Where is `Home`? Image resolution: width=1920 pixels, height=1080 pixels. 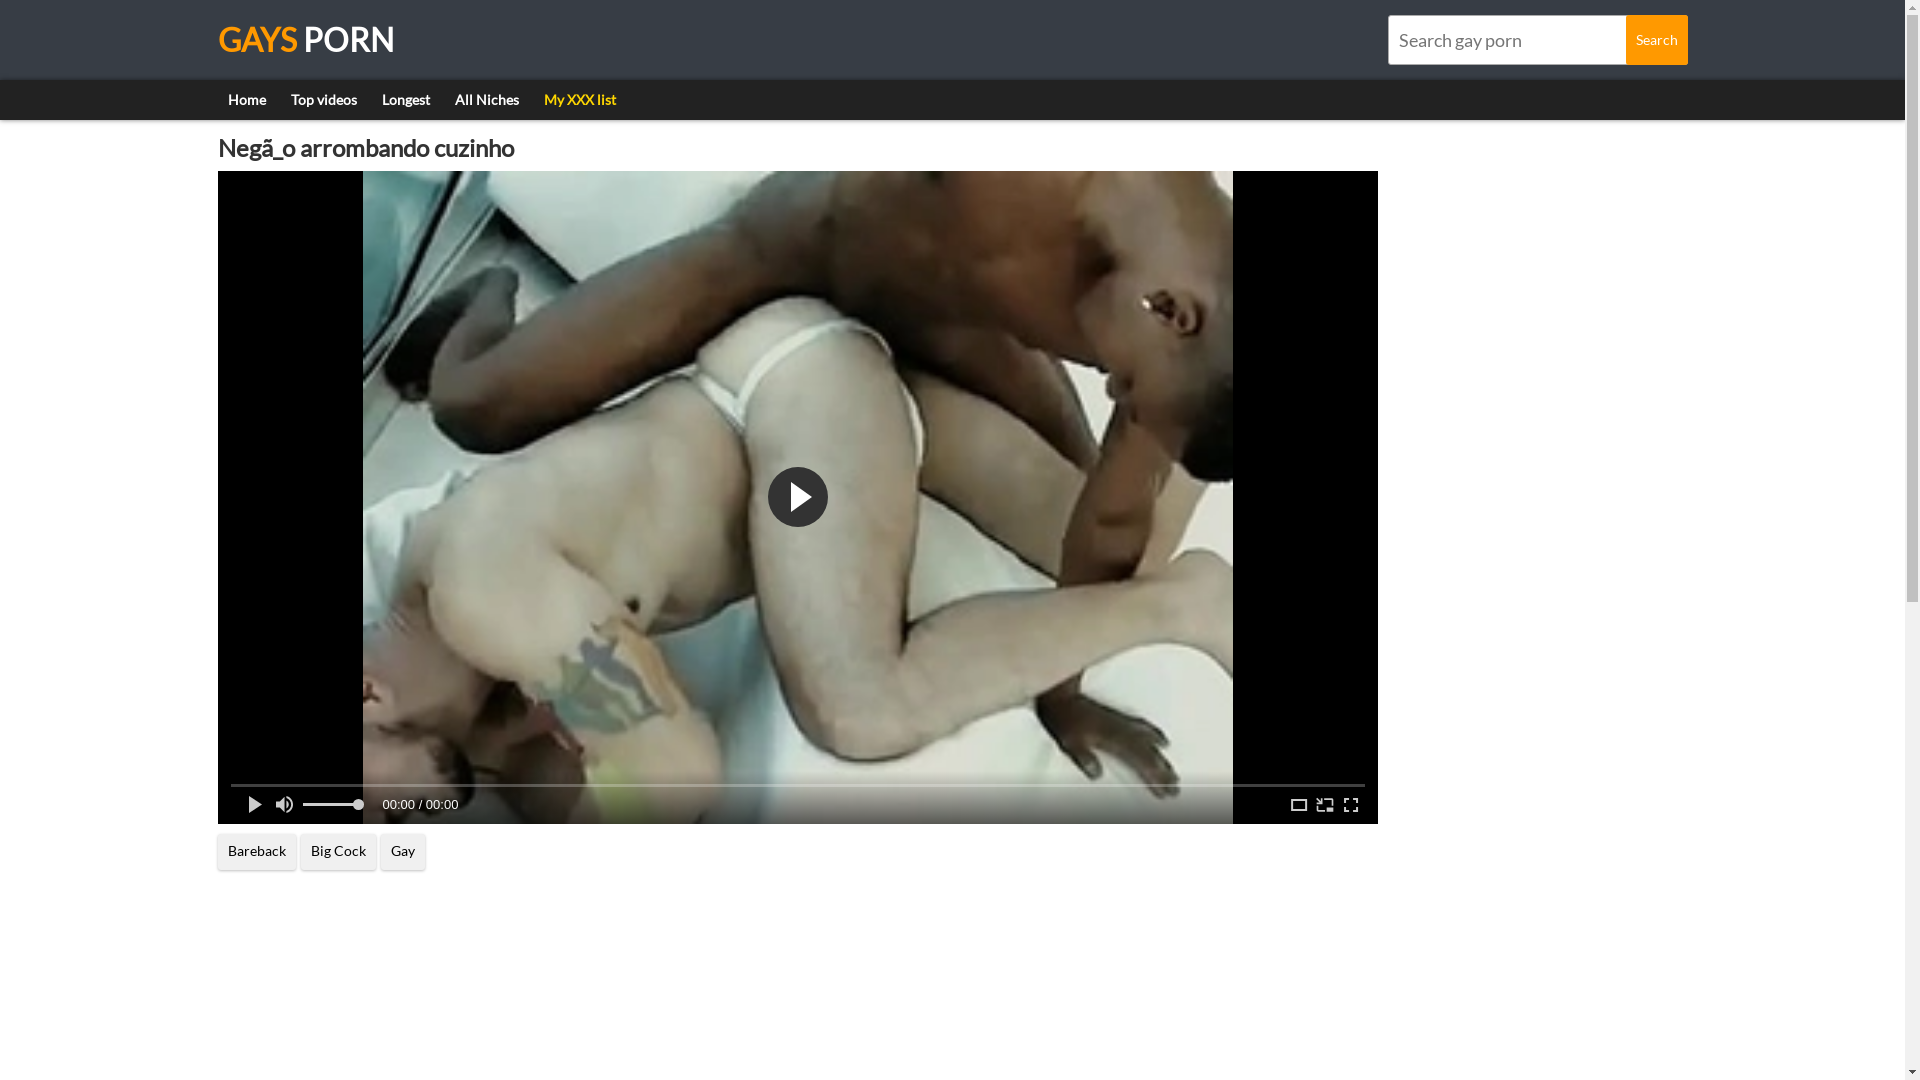 Home is located at coordinates (247, 100).